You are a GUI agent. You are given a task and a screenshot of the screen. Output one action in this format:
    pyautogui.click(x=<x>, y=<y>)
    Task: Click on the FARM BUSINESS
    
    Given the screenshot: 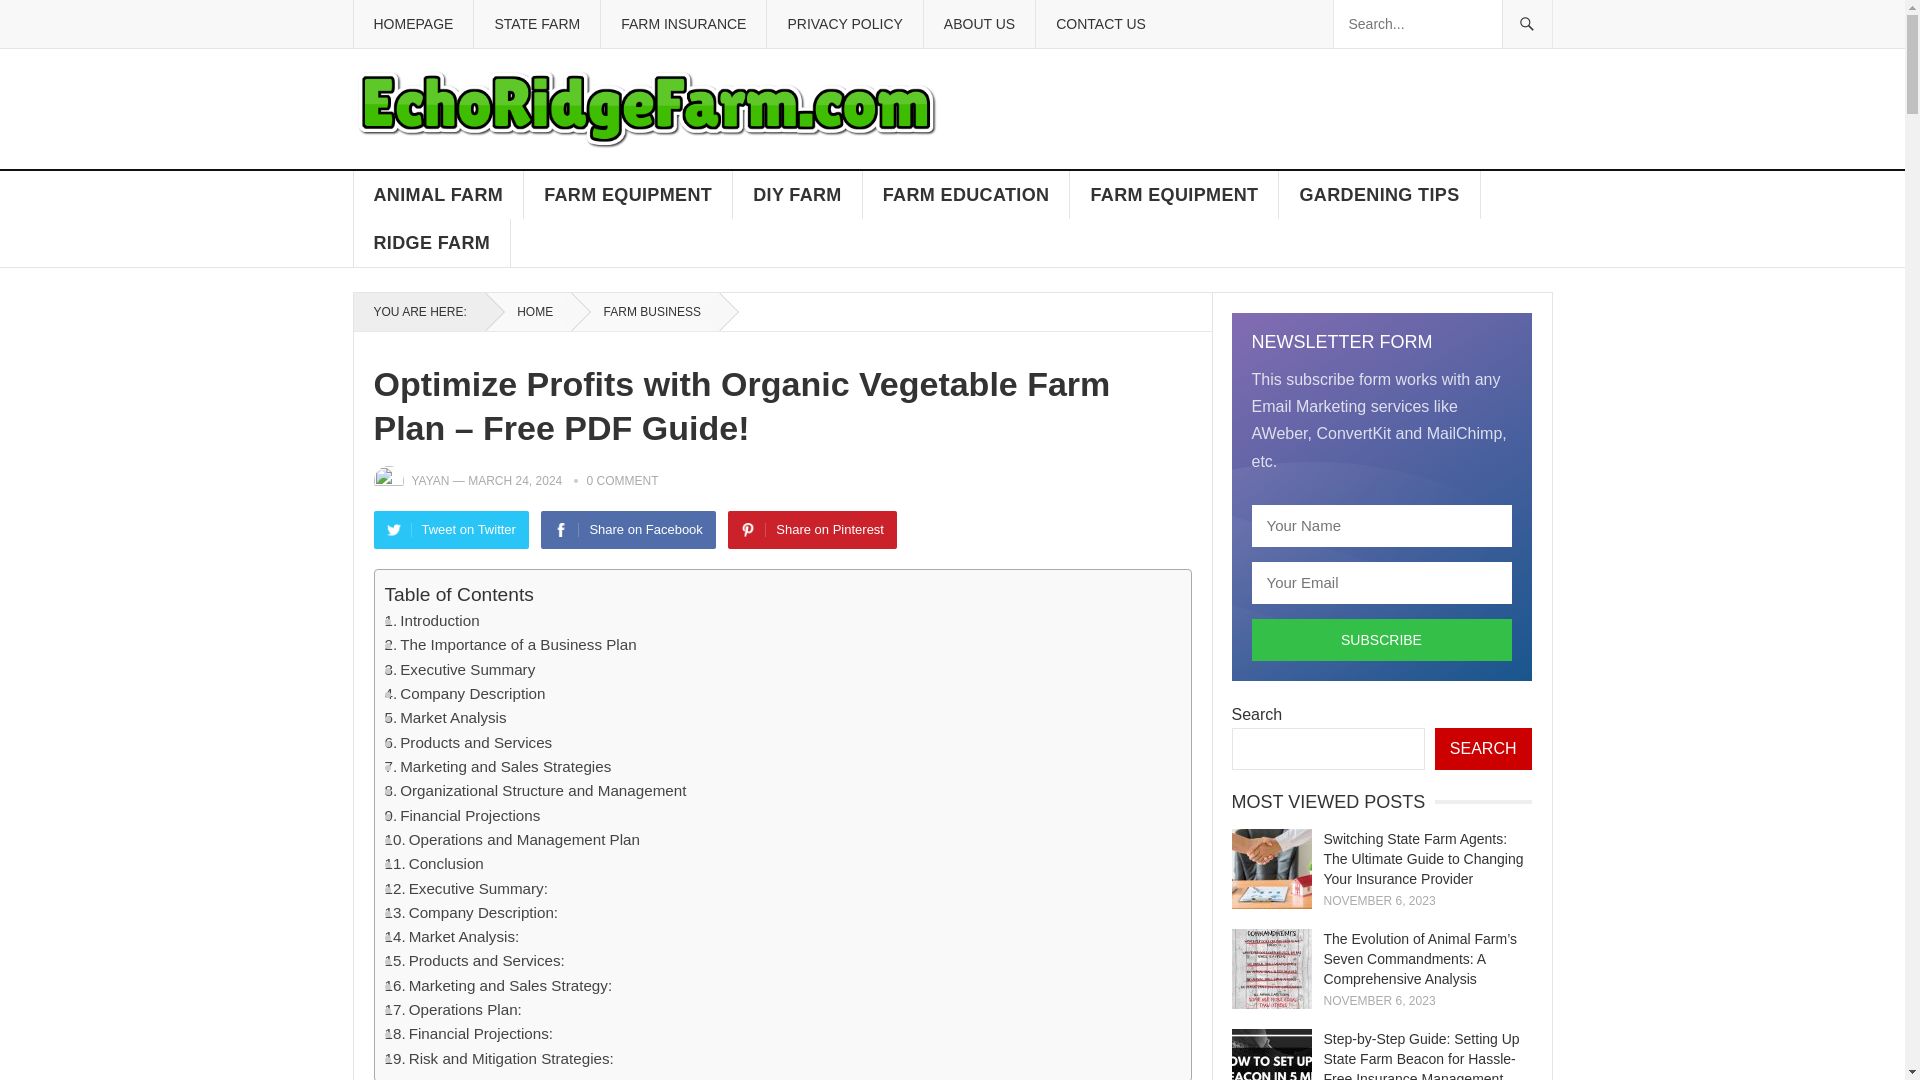 What is the action you would take?
    pyautogui.click(x=645, y=311)
    